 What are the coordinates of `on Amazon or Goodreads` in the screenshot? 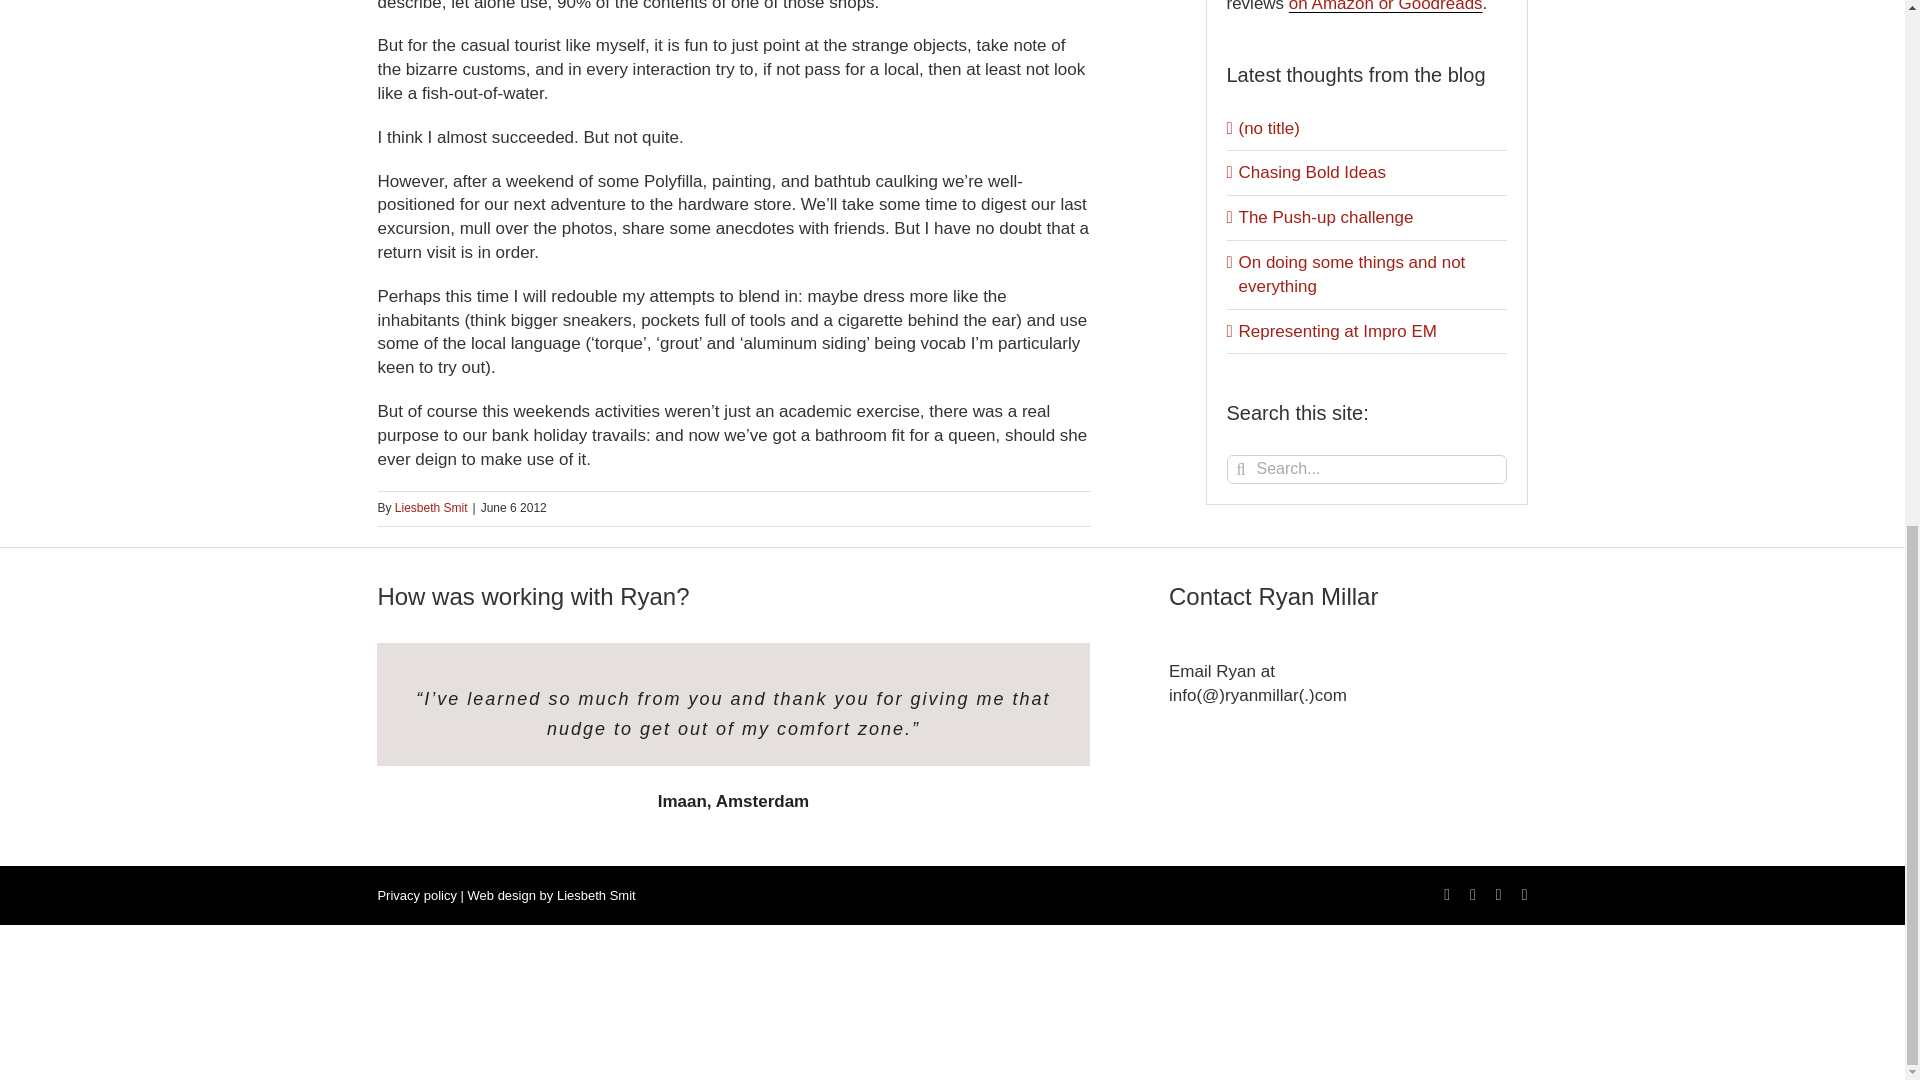 It's located at (1385, 6).